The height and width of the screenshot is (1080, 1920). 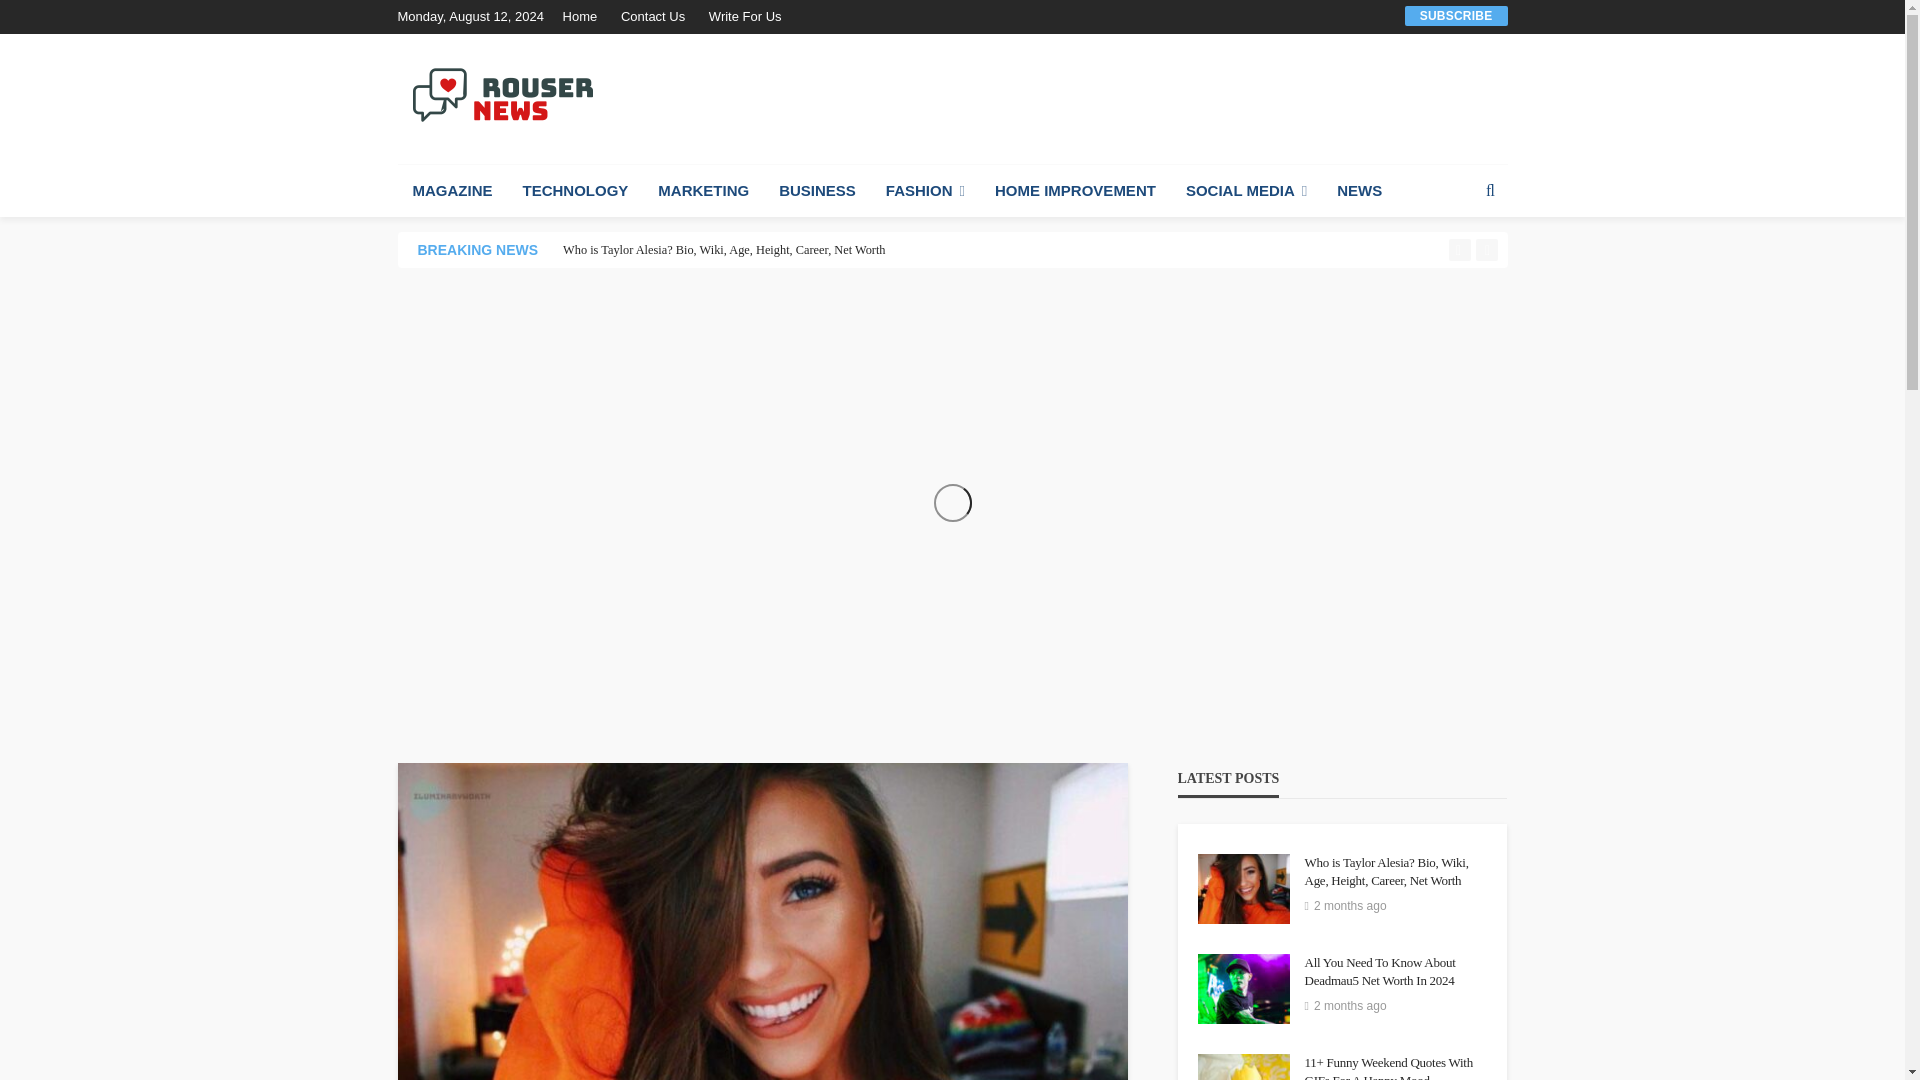 I want to click on MAGAZINE, so click(x=452, y=191).